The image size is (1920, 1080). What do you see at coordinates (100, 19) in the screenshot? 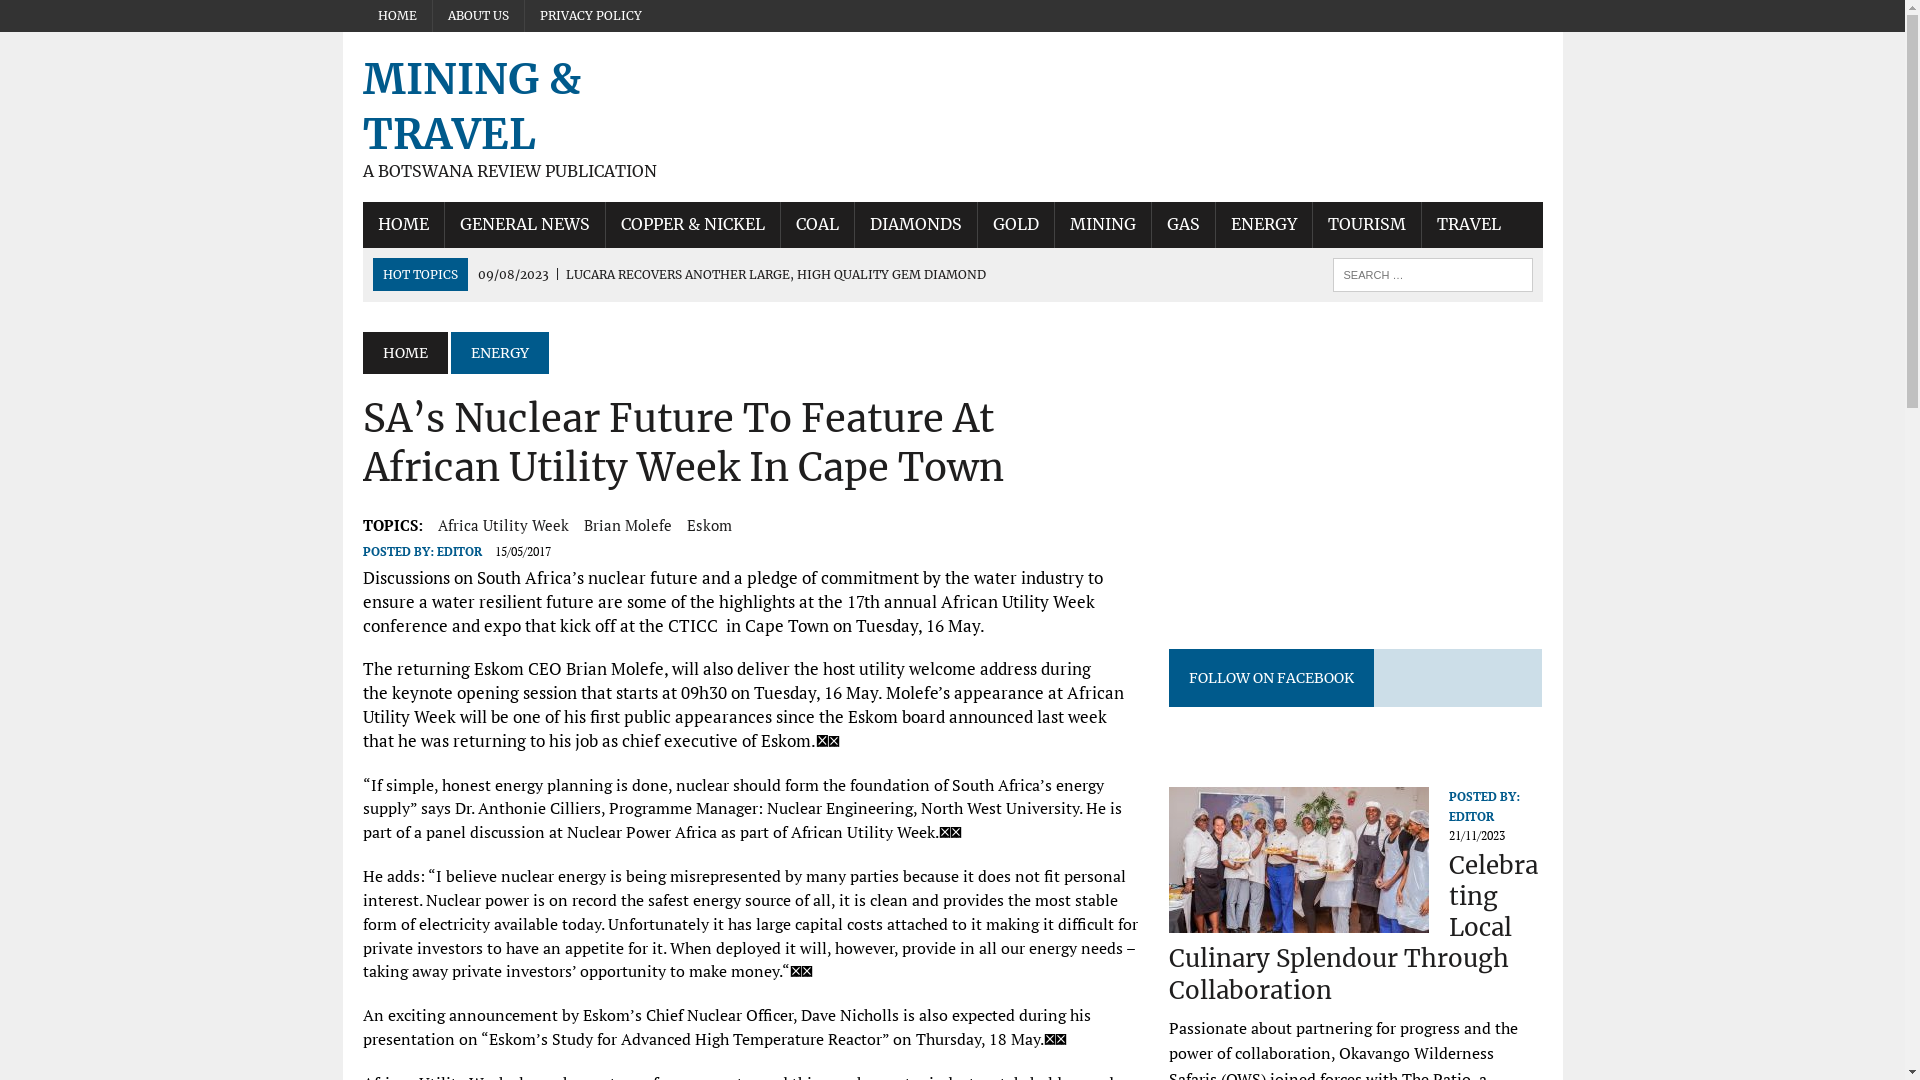
I see `Search` at bounding box center [100, 19].